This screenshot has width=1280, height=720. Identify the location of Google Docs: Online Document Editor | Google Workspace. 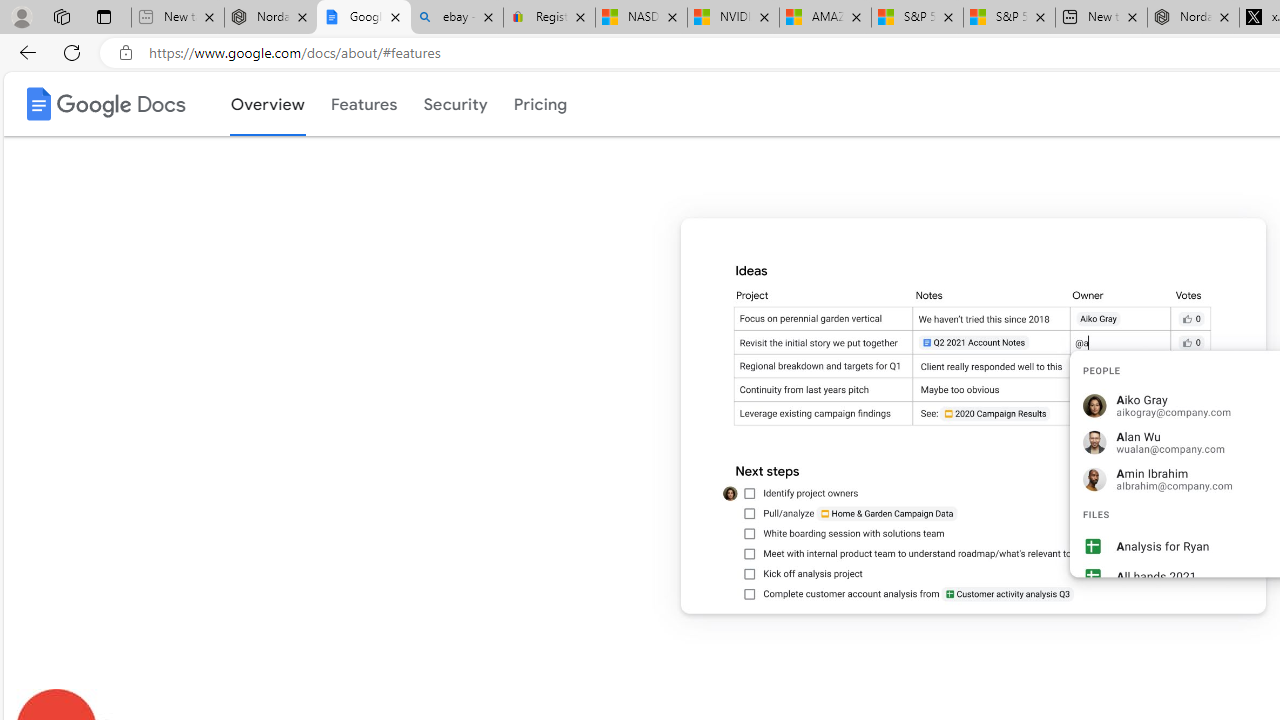
(363, 18).